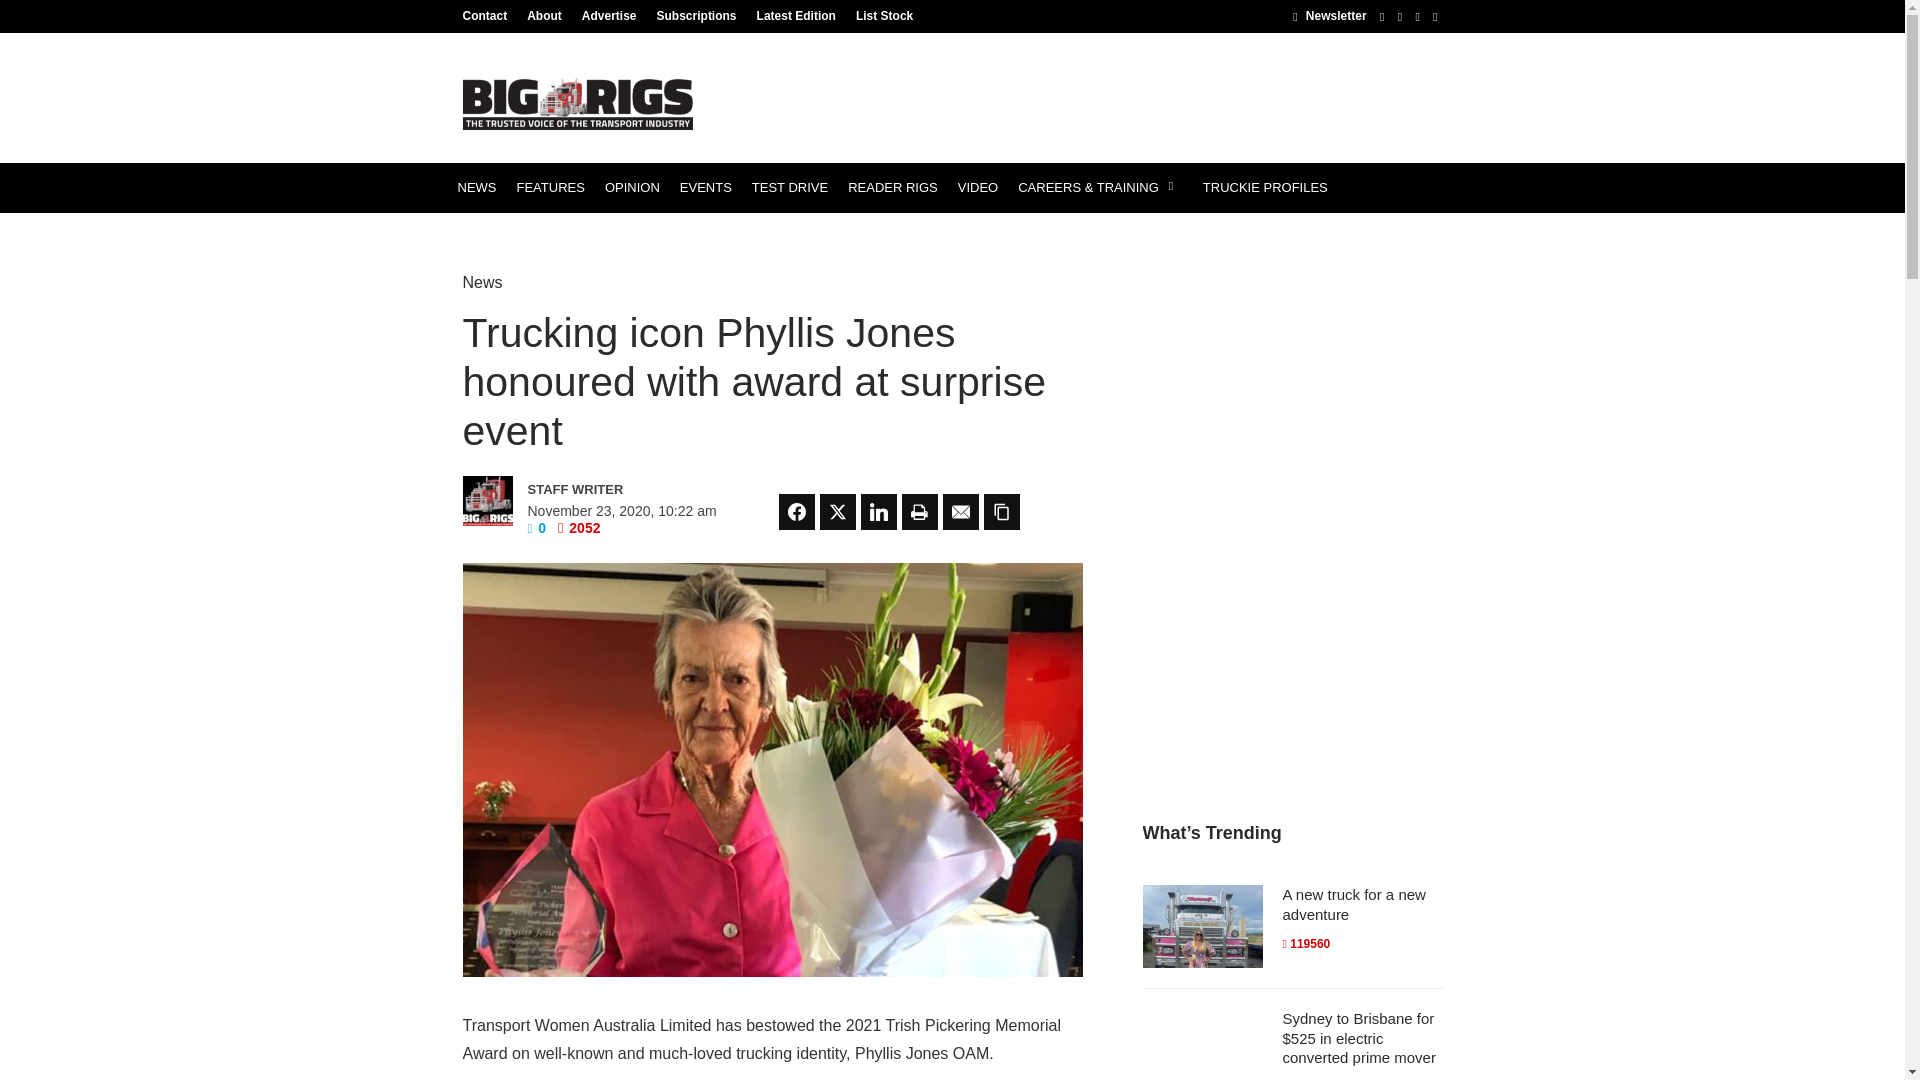 The image size is (1920, 1080). What do you see at coordinates (878, 512) in the screenshot?
I see `Share on LinkedIn` at bounding box center [878, 512].